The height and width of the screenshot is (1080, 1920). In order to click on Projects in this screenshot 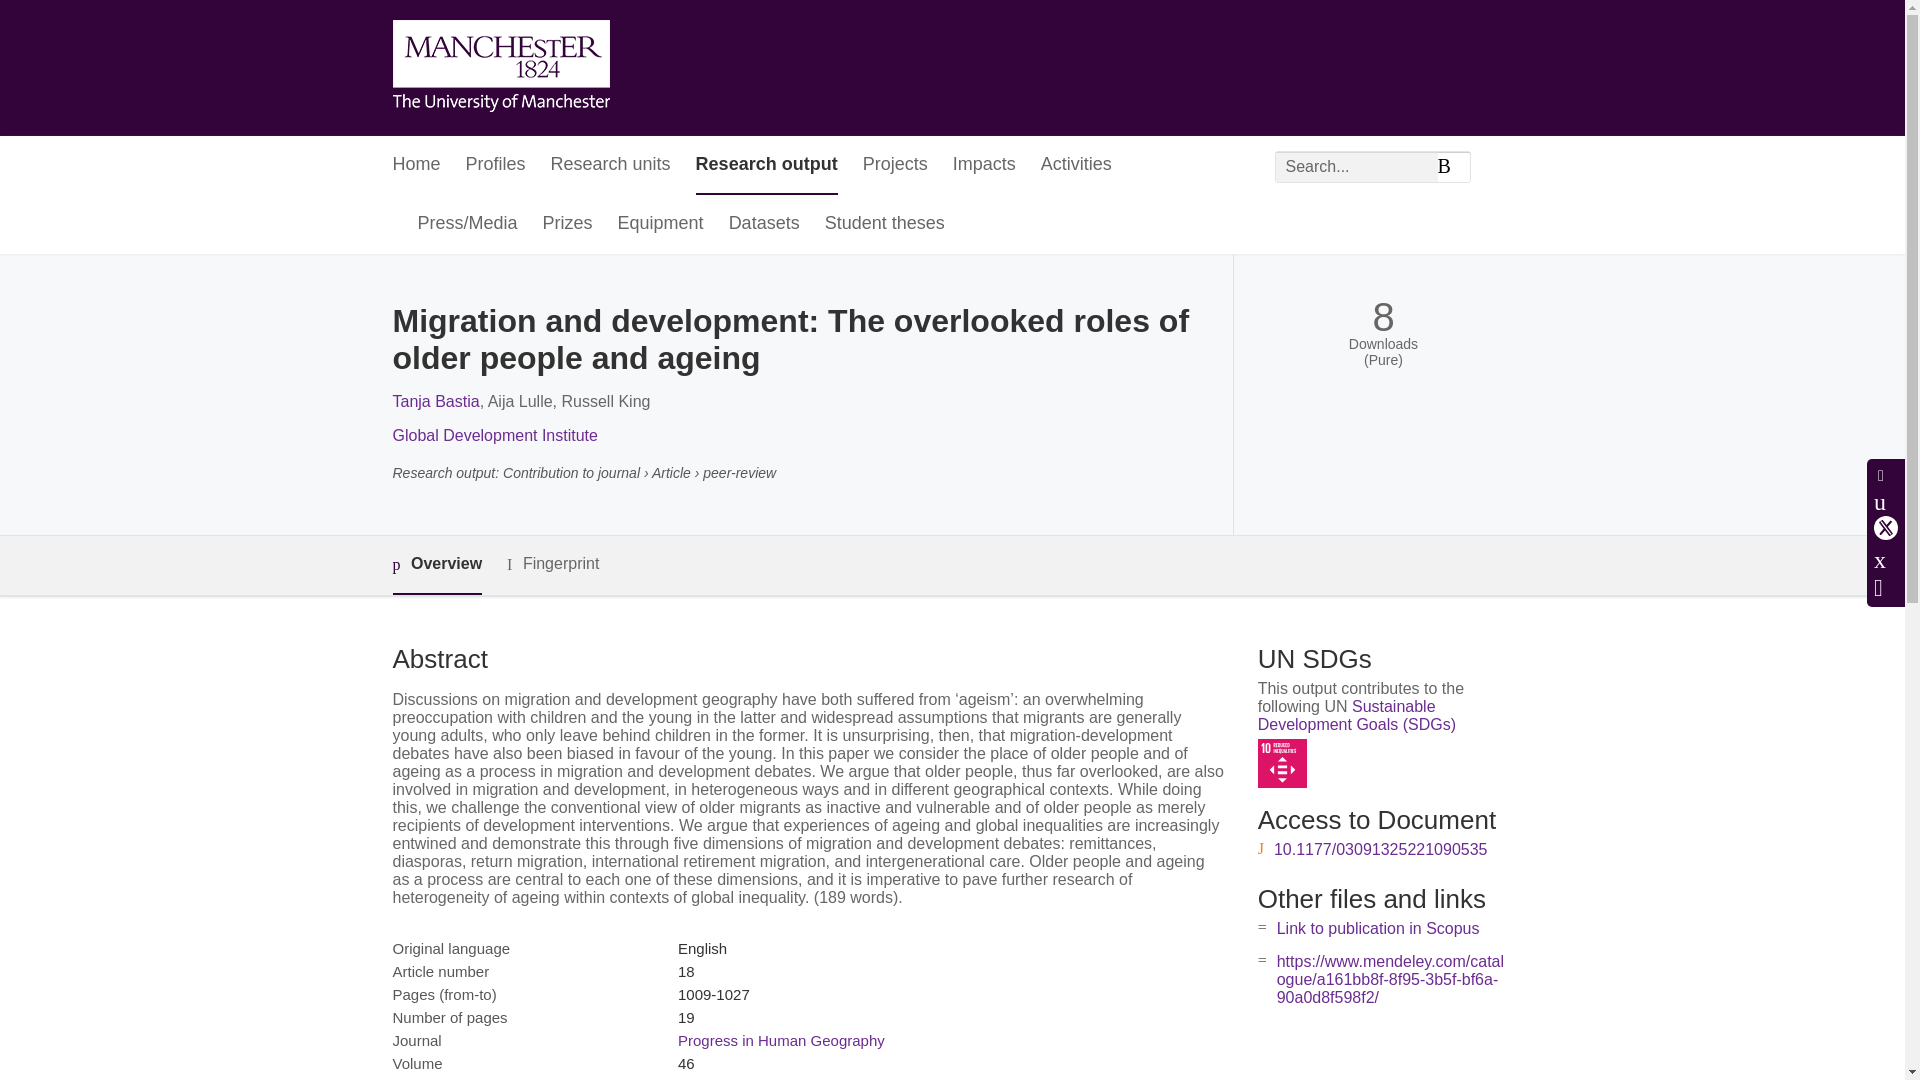, I will do `click(894, 166)`.